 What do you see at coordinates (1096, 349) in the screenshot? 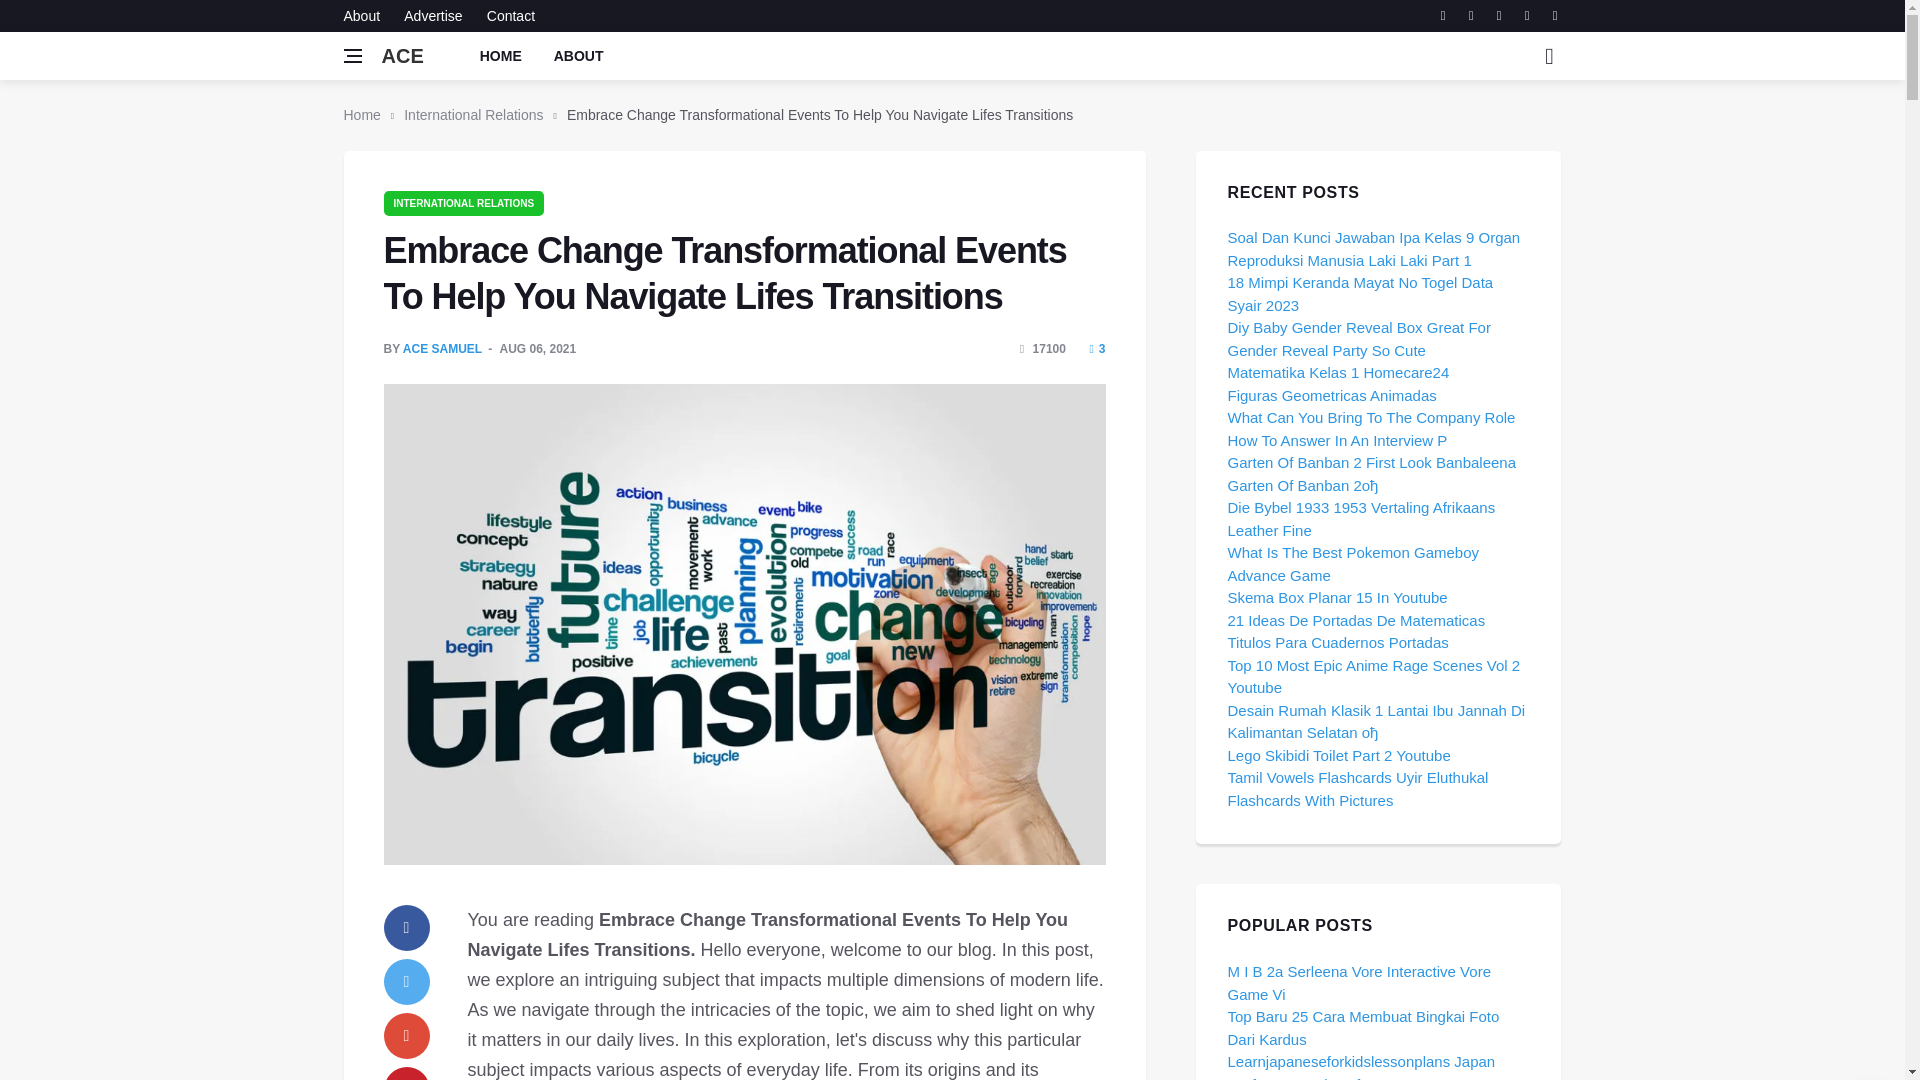
I see `3` at bounding box center [1096, 349].